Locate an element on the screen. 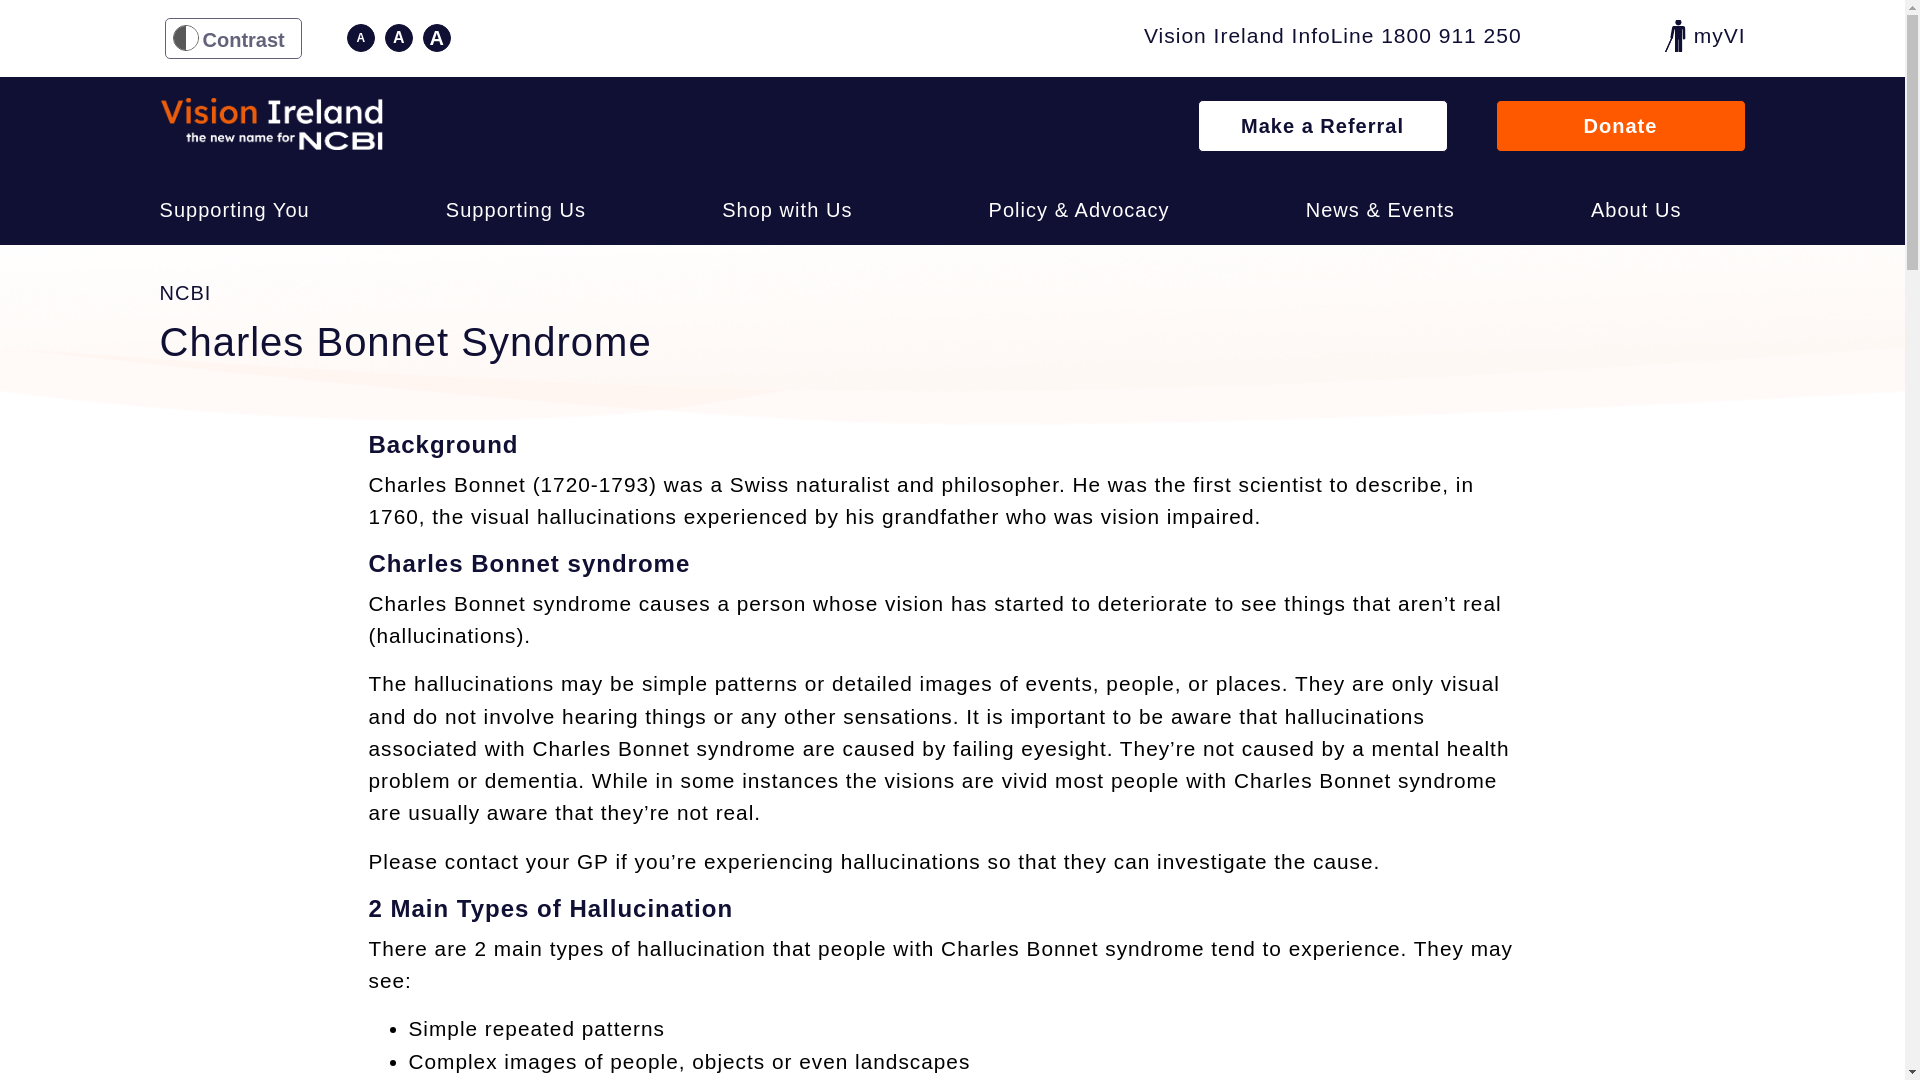 The image size is (1920, 1080). Supporting You is located at coordinates (234, 210).